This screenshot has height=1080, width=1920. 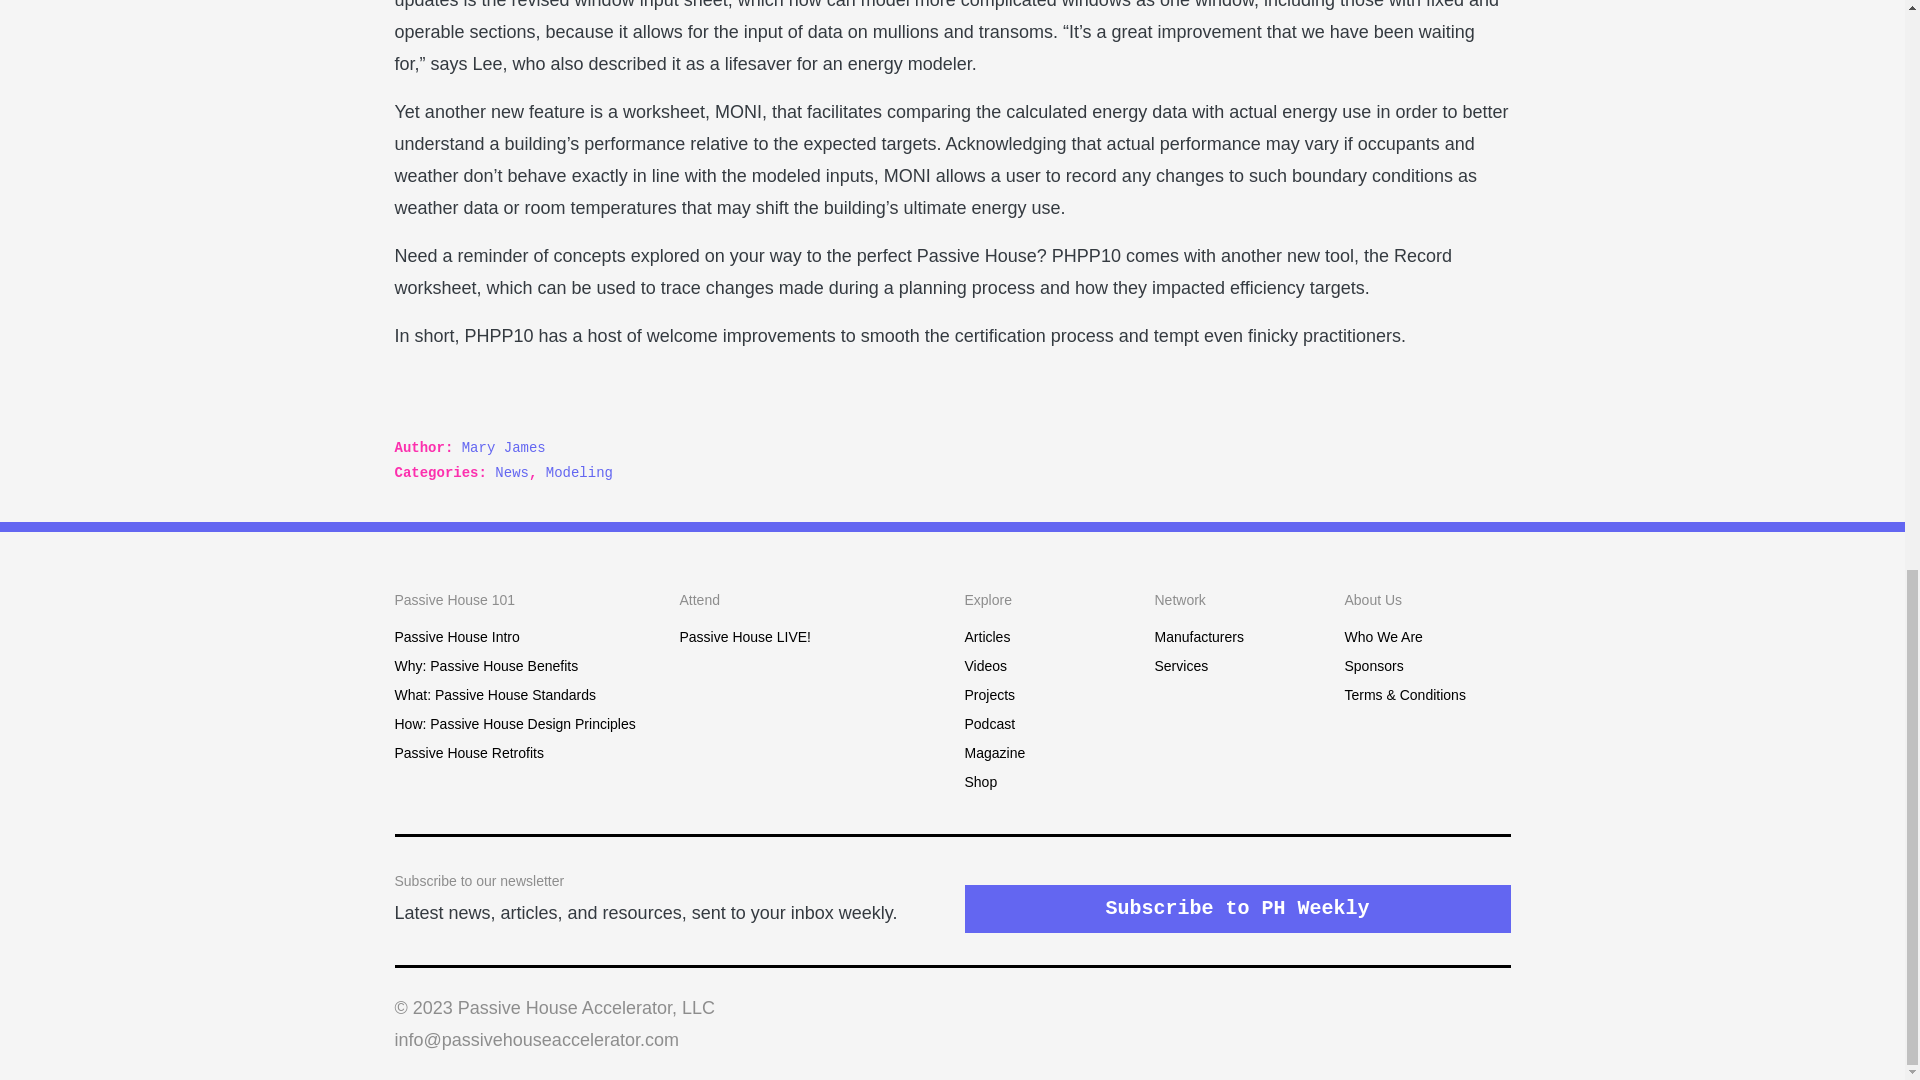 What do you see at coordinates (456, 636) in the screenshot?
I see `Passive House Intro` at bounding box center [456, 636].